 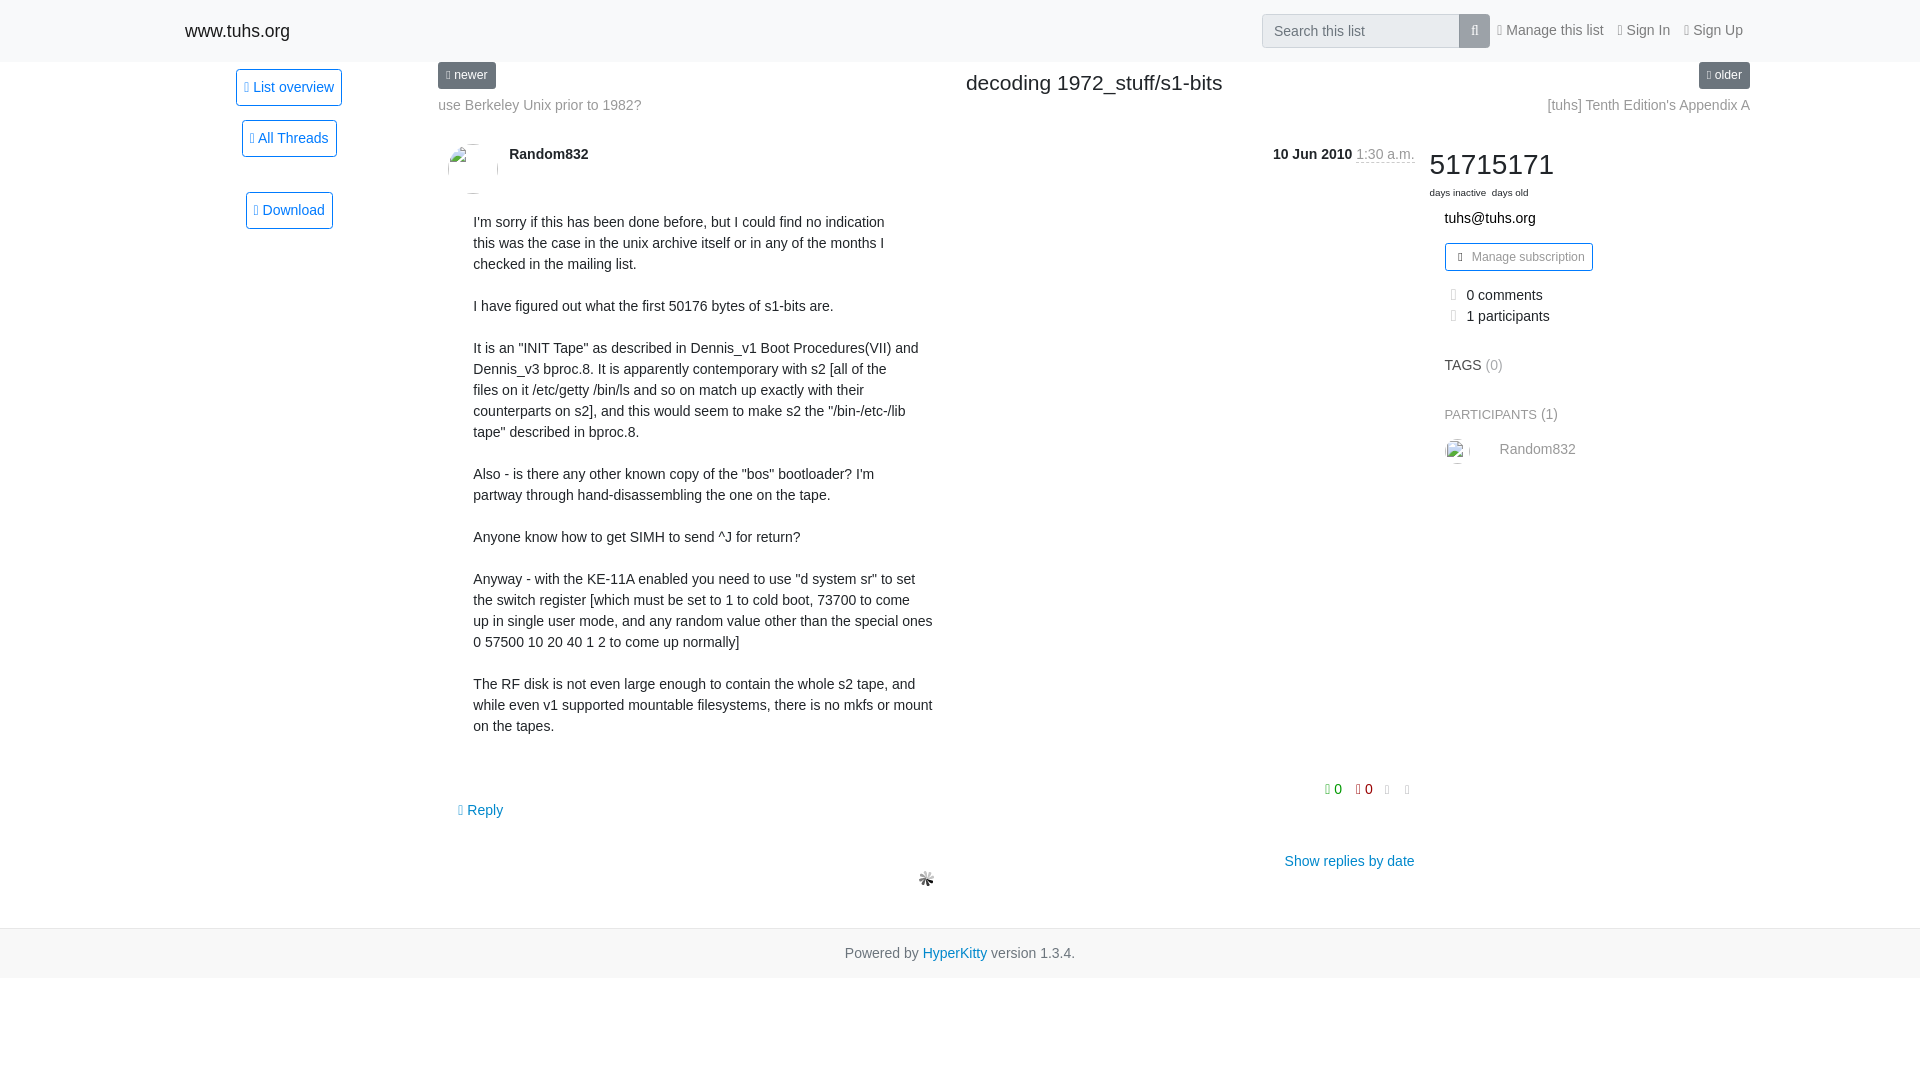 What do you see at coordinates (1712, 30) in the screenshot?
I see `Sign Up` at bounding box center [1712, 30].